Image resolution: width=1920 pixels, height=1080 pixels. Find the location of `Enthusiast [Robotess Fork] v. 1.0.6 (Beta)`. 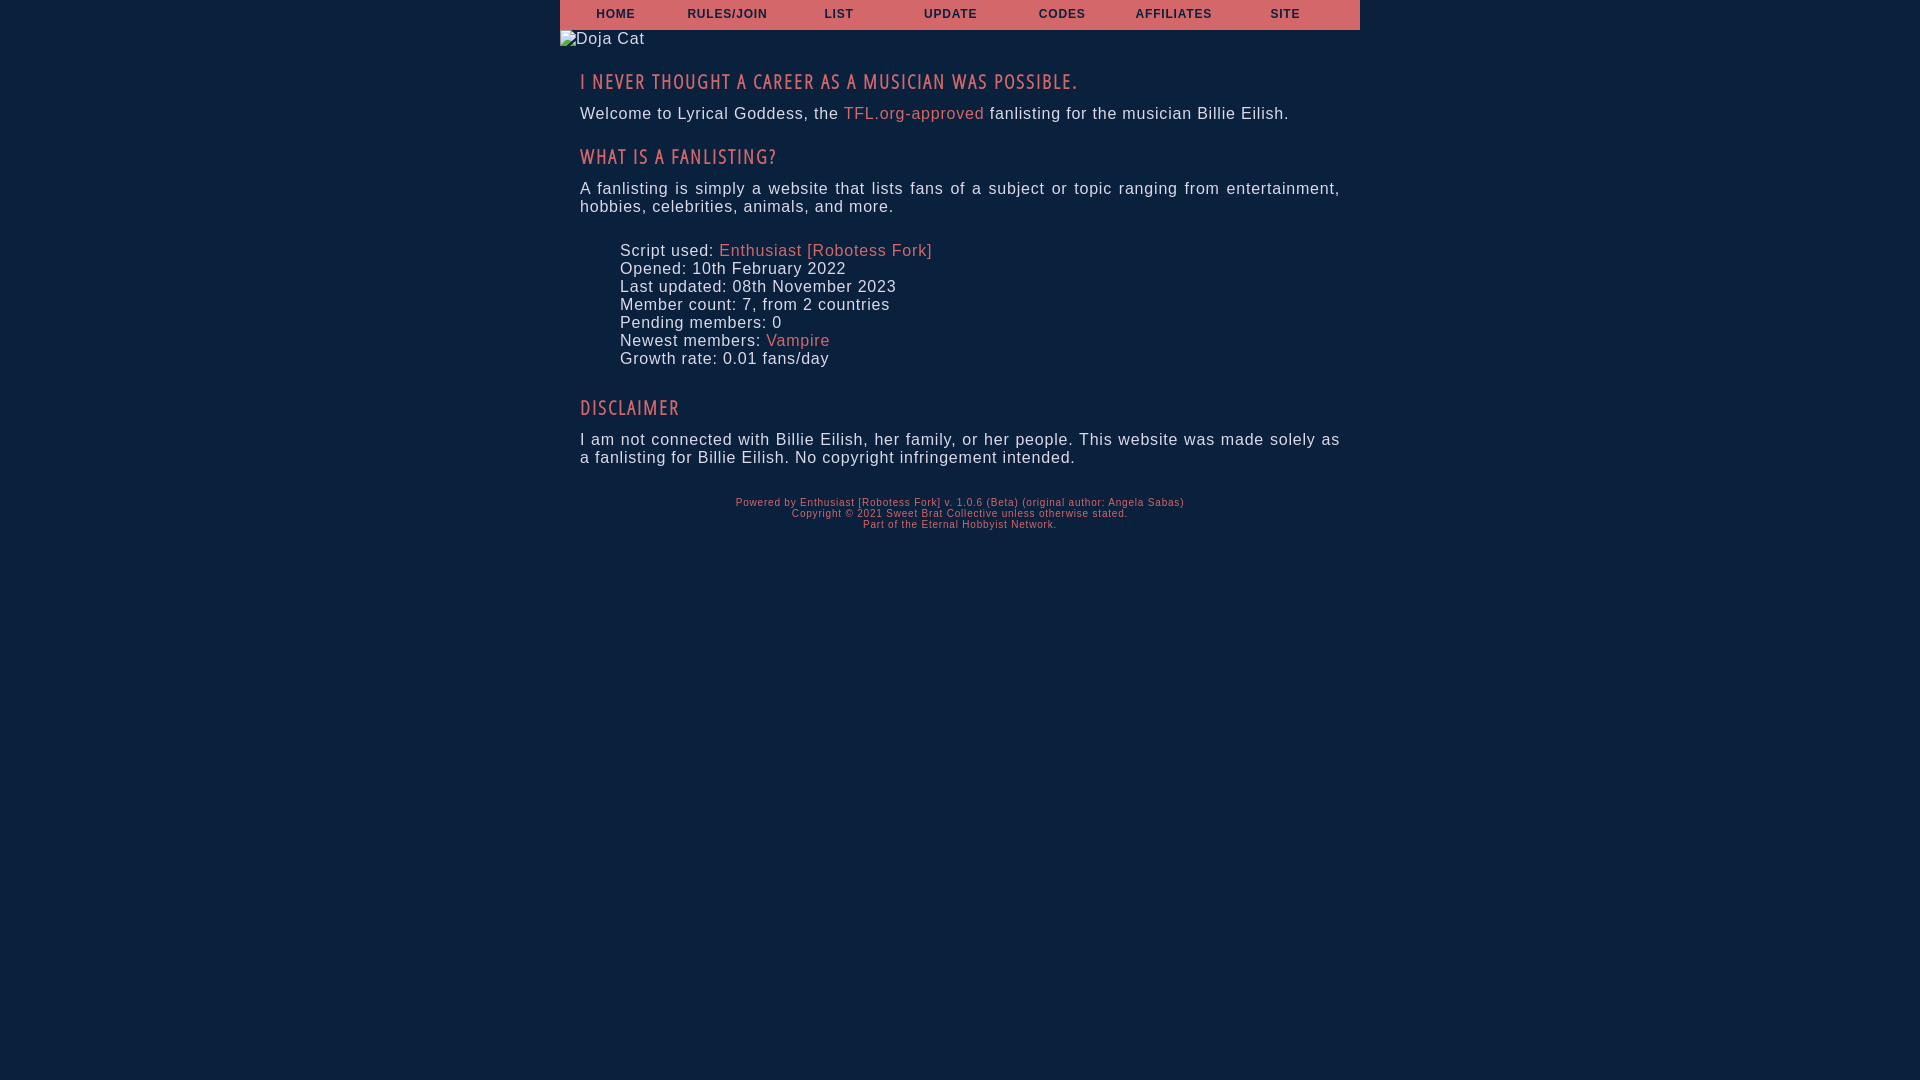

Enthusiast [Robotess Fork] v. 1.0.6 (Beta) is located at coordinates (910, 502).